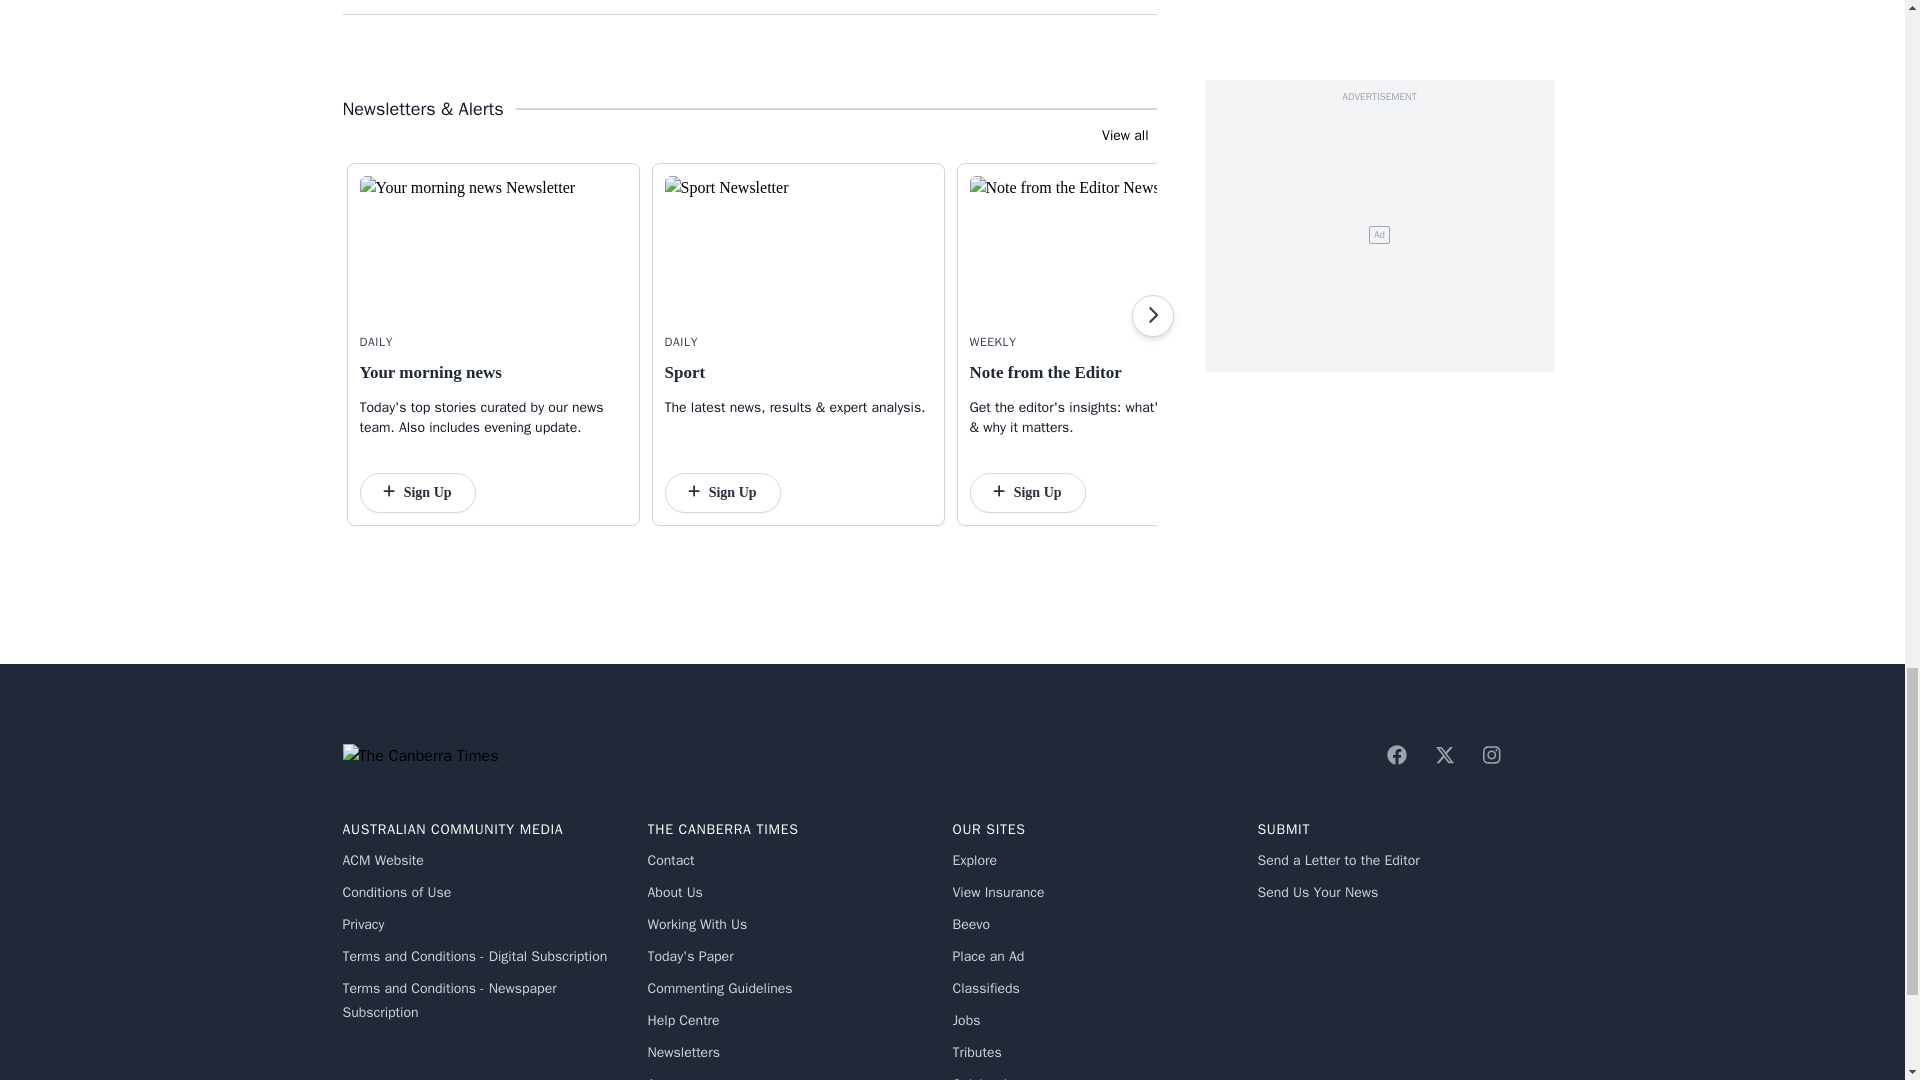 This screenshot has width=1920, height=1080. I want to click on Note from the Editor Newsletter, so click(1102, 248).